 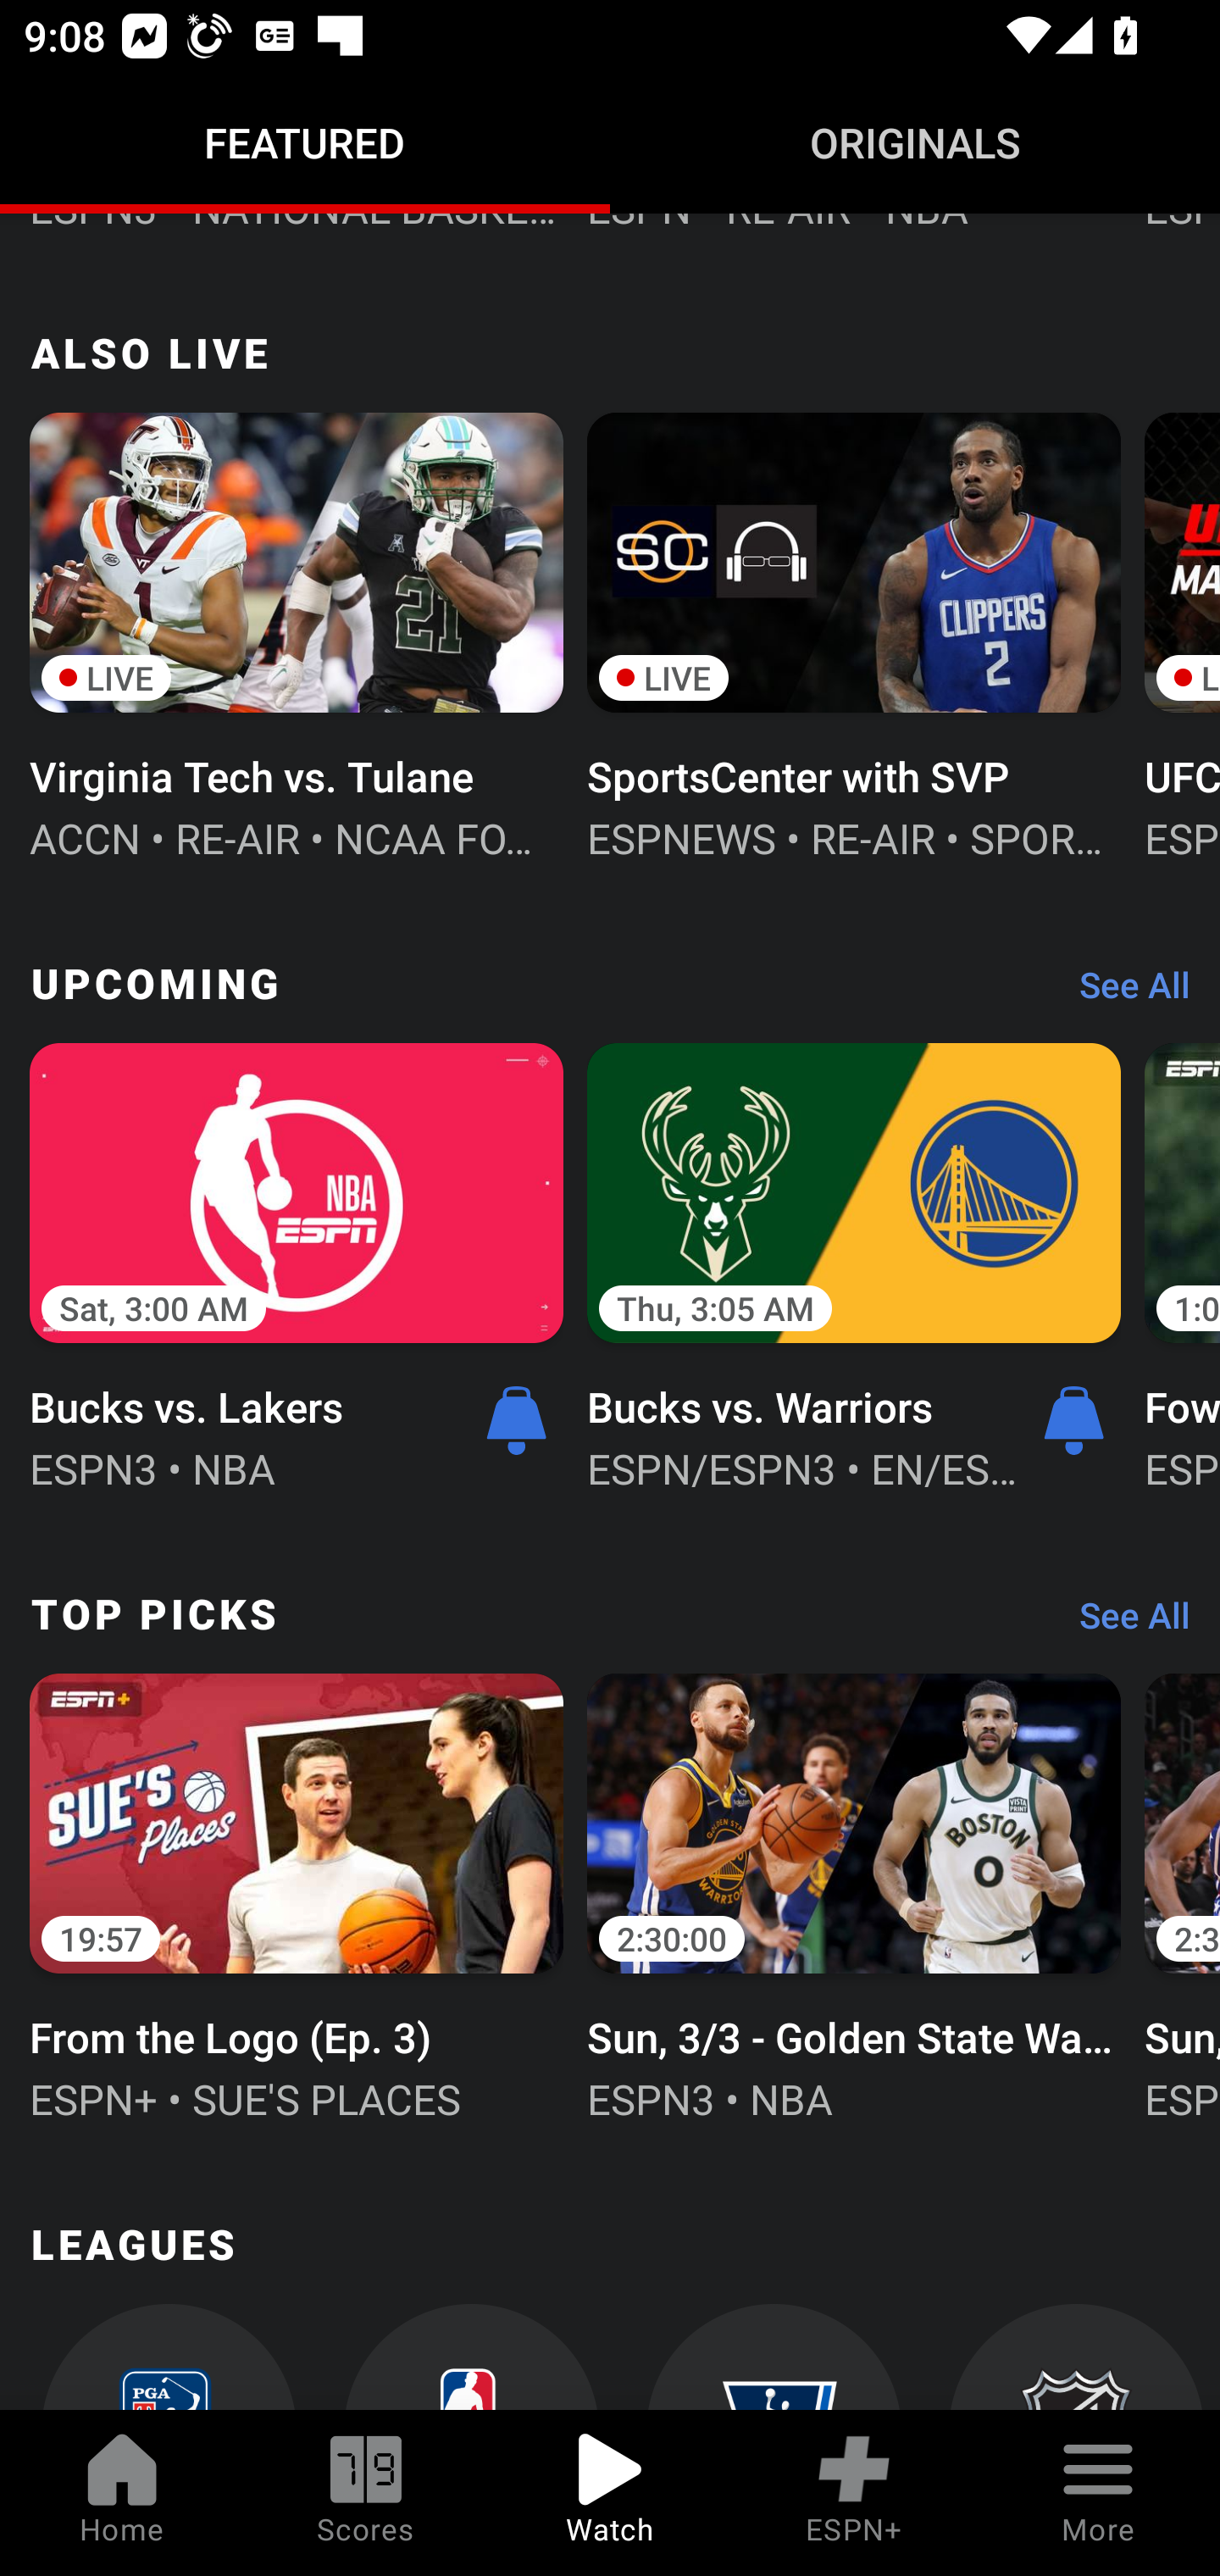 I want to click on See All, so click(x=1123, y=993).